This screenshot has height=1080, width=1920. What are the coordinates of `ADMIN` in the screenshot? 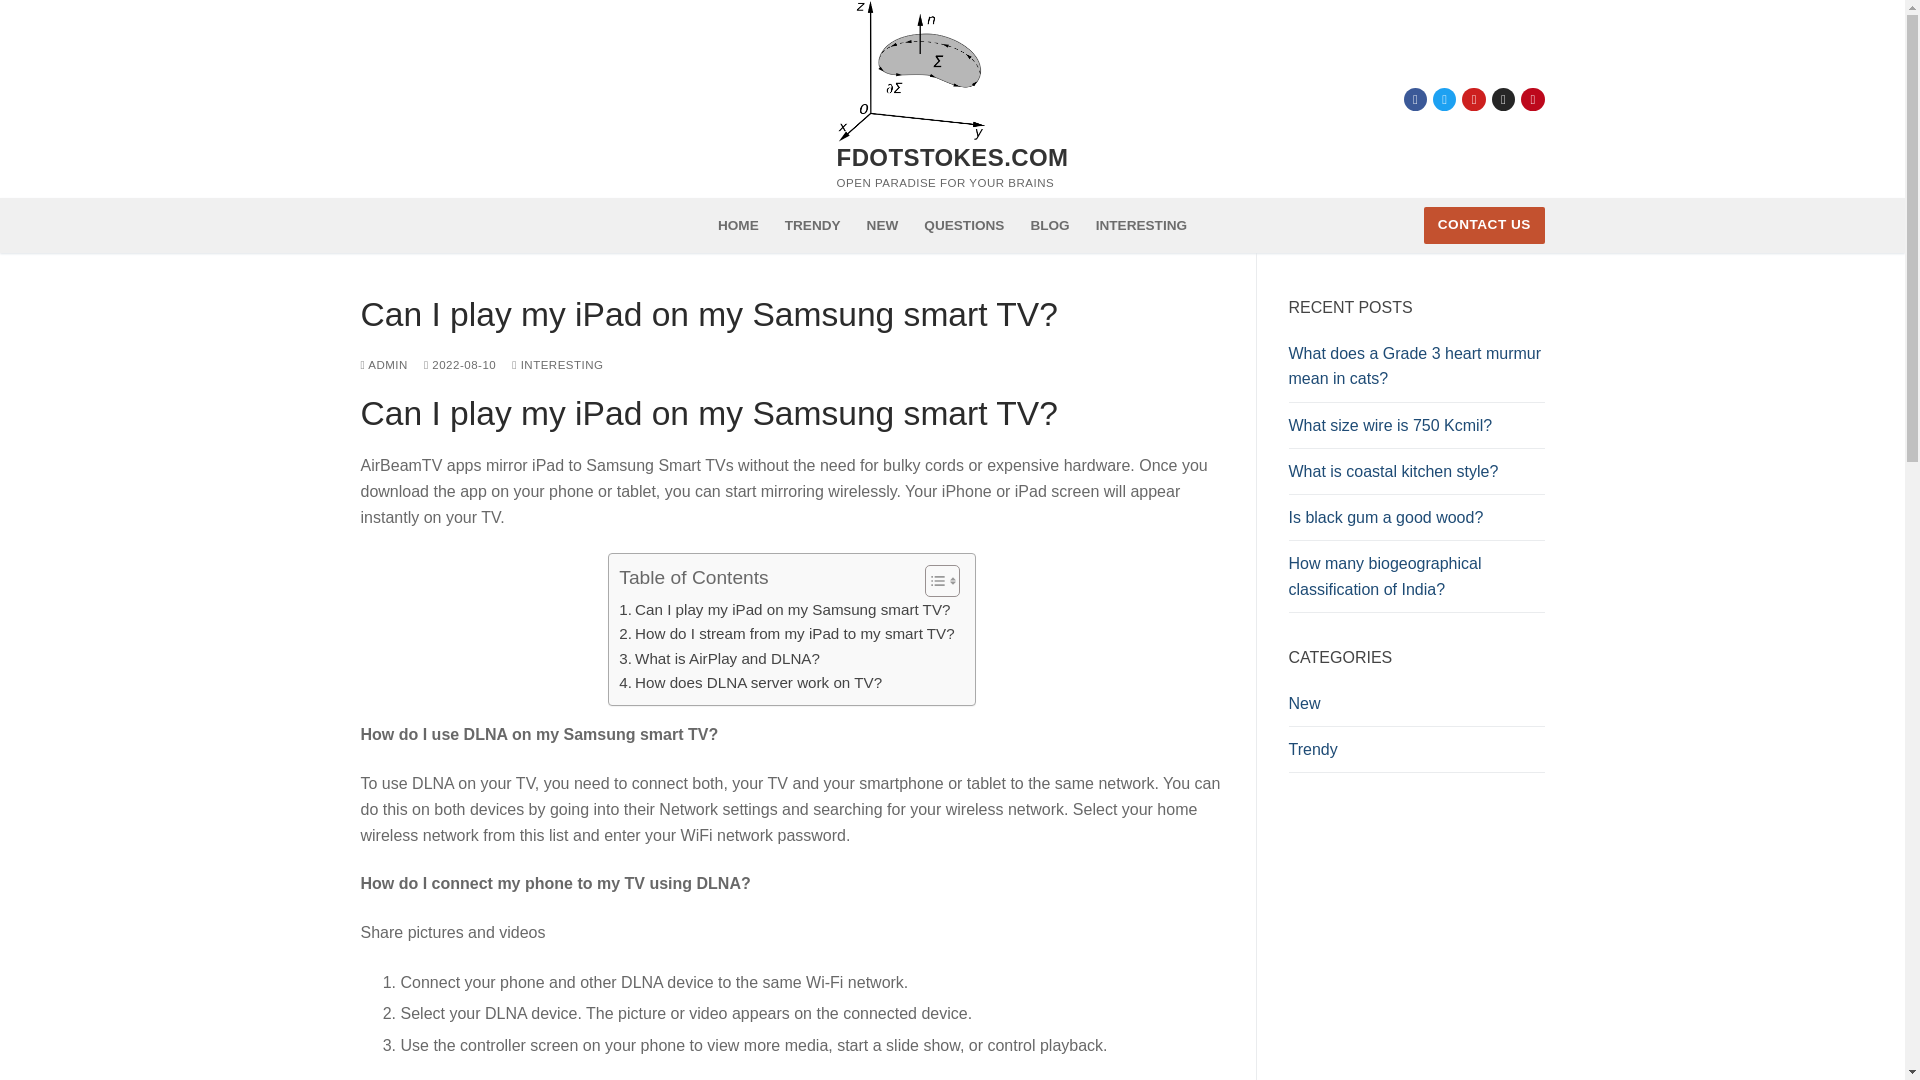 It's located at (384, 364).